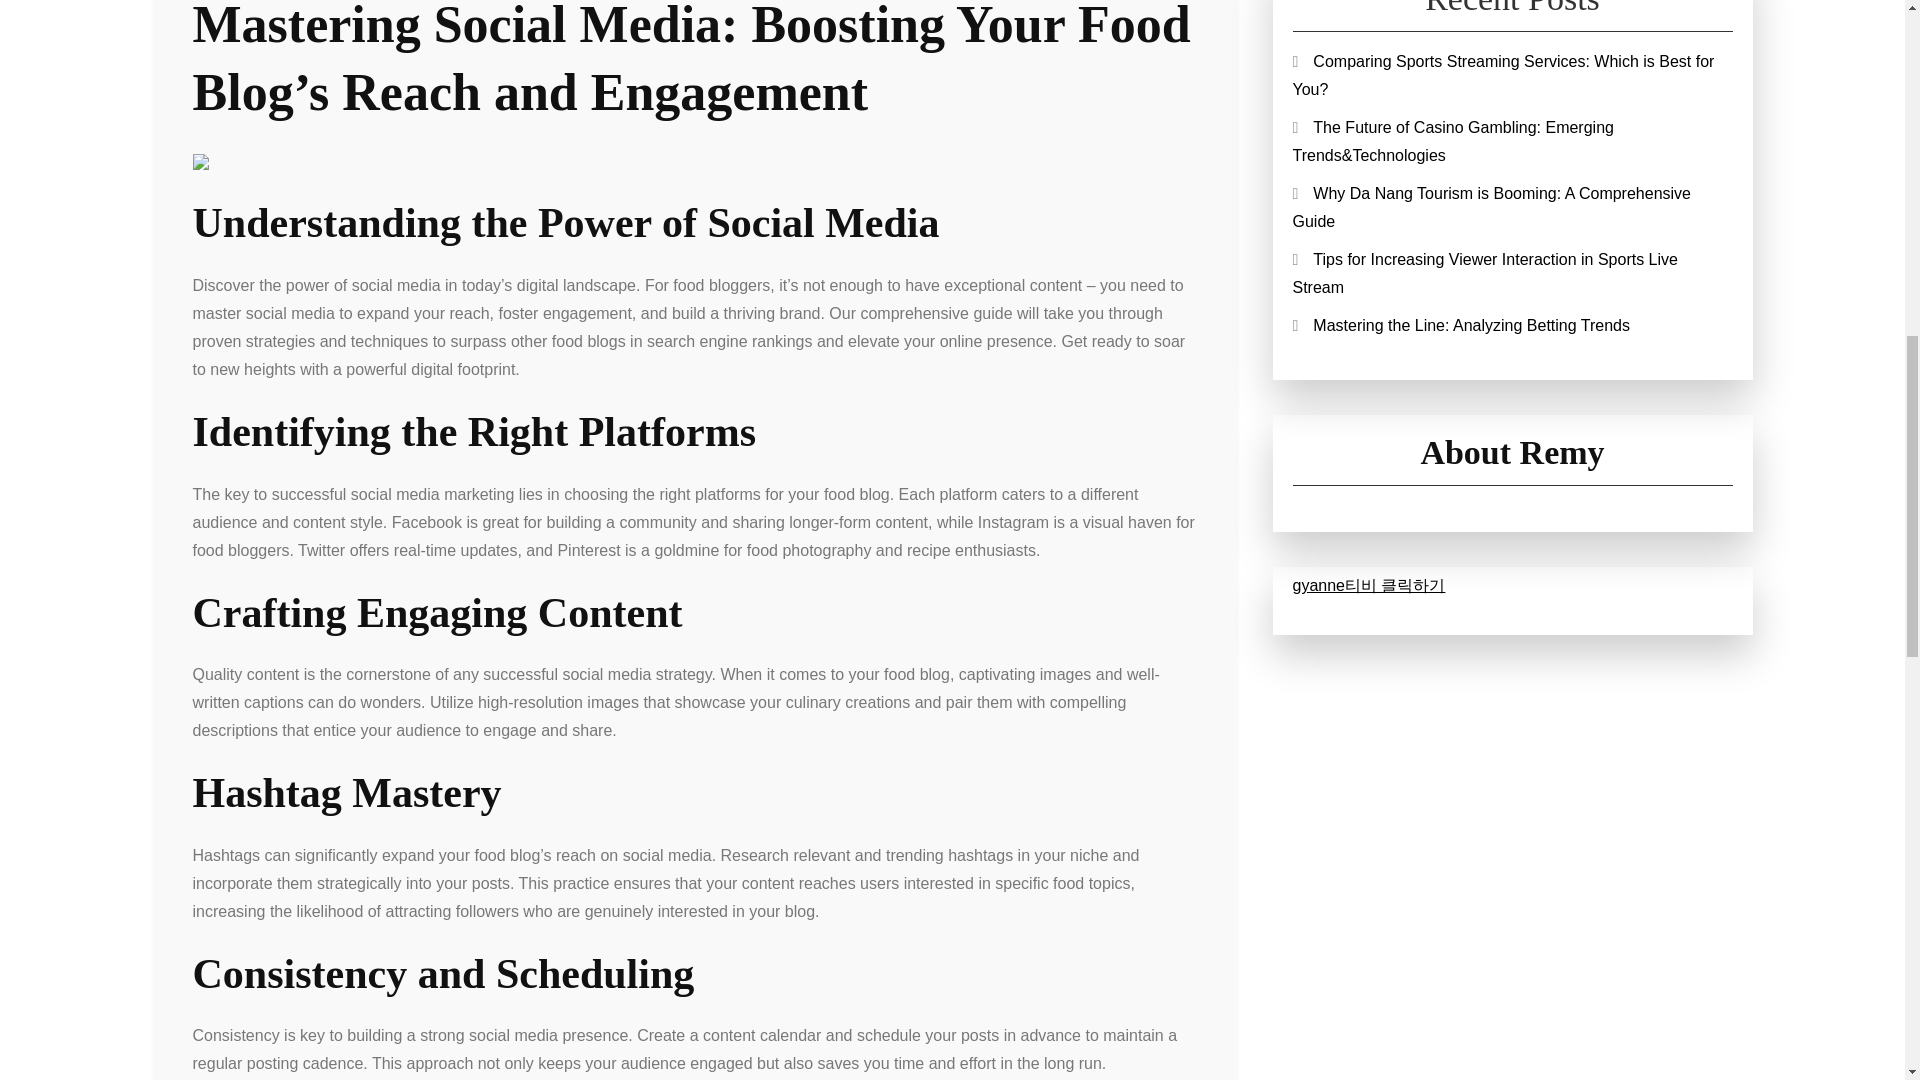 This screenshot has height=1080, width=1920. I want to click on Why Da Nang Tourism is Booming: A Comprehensive Guide, so click(1492, 207).